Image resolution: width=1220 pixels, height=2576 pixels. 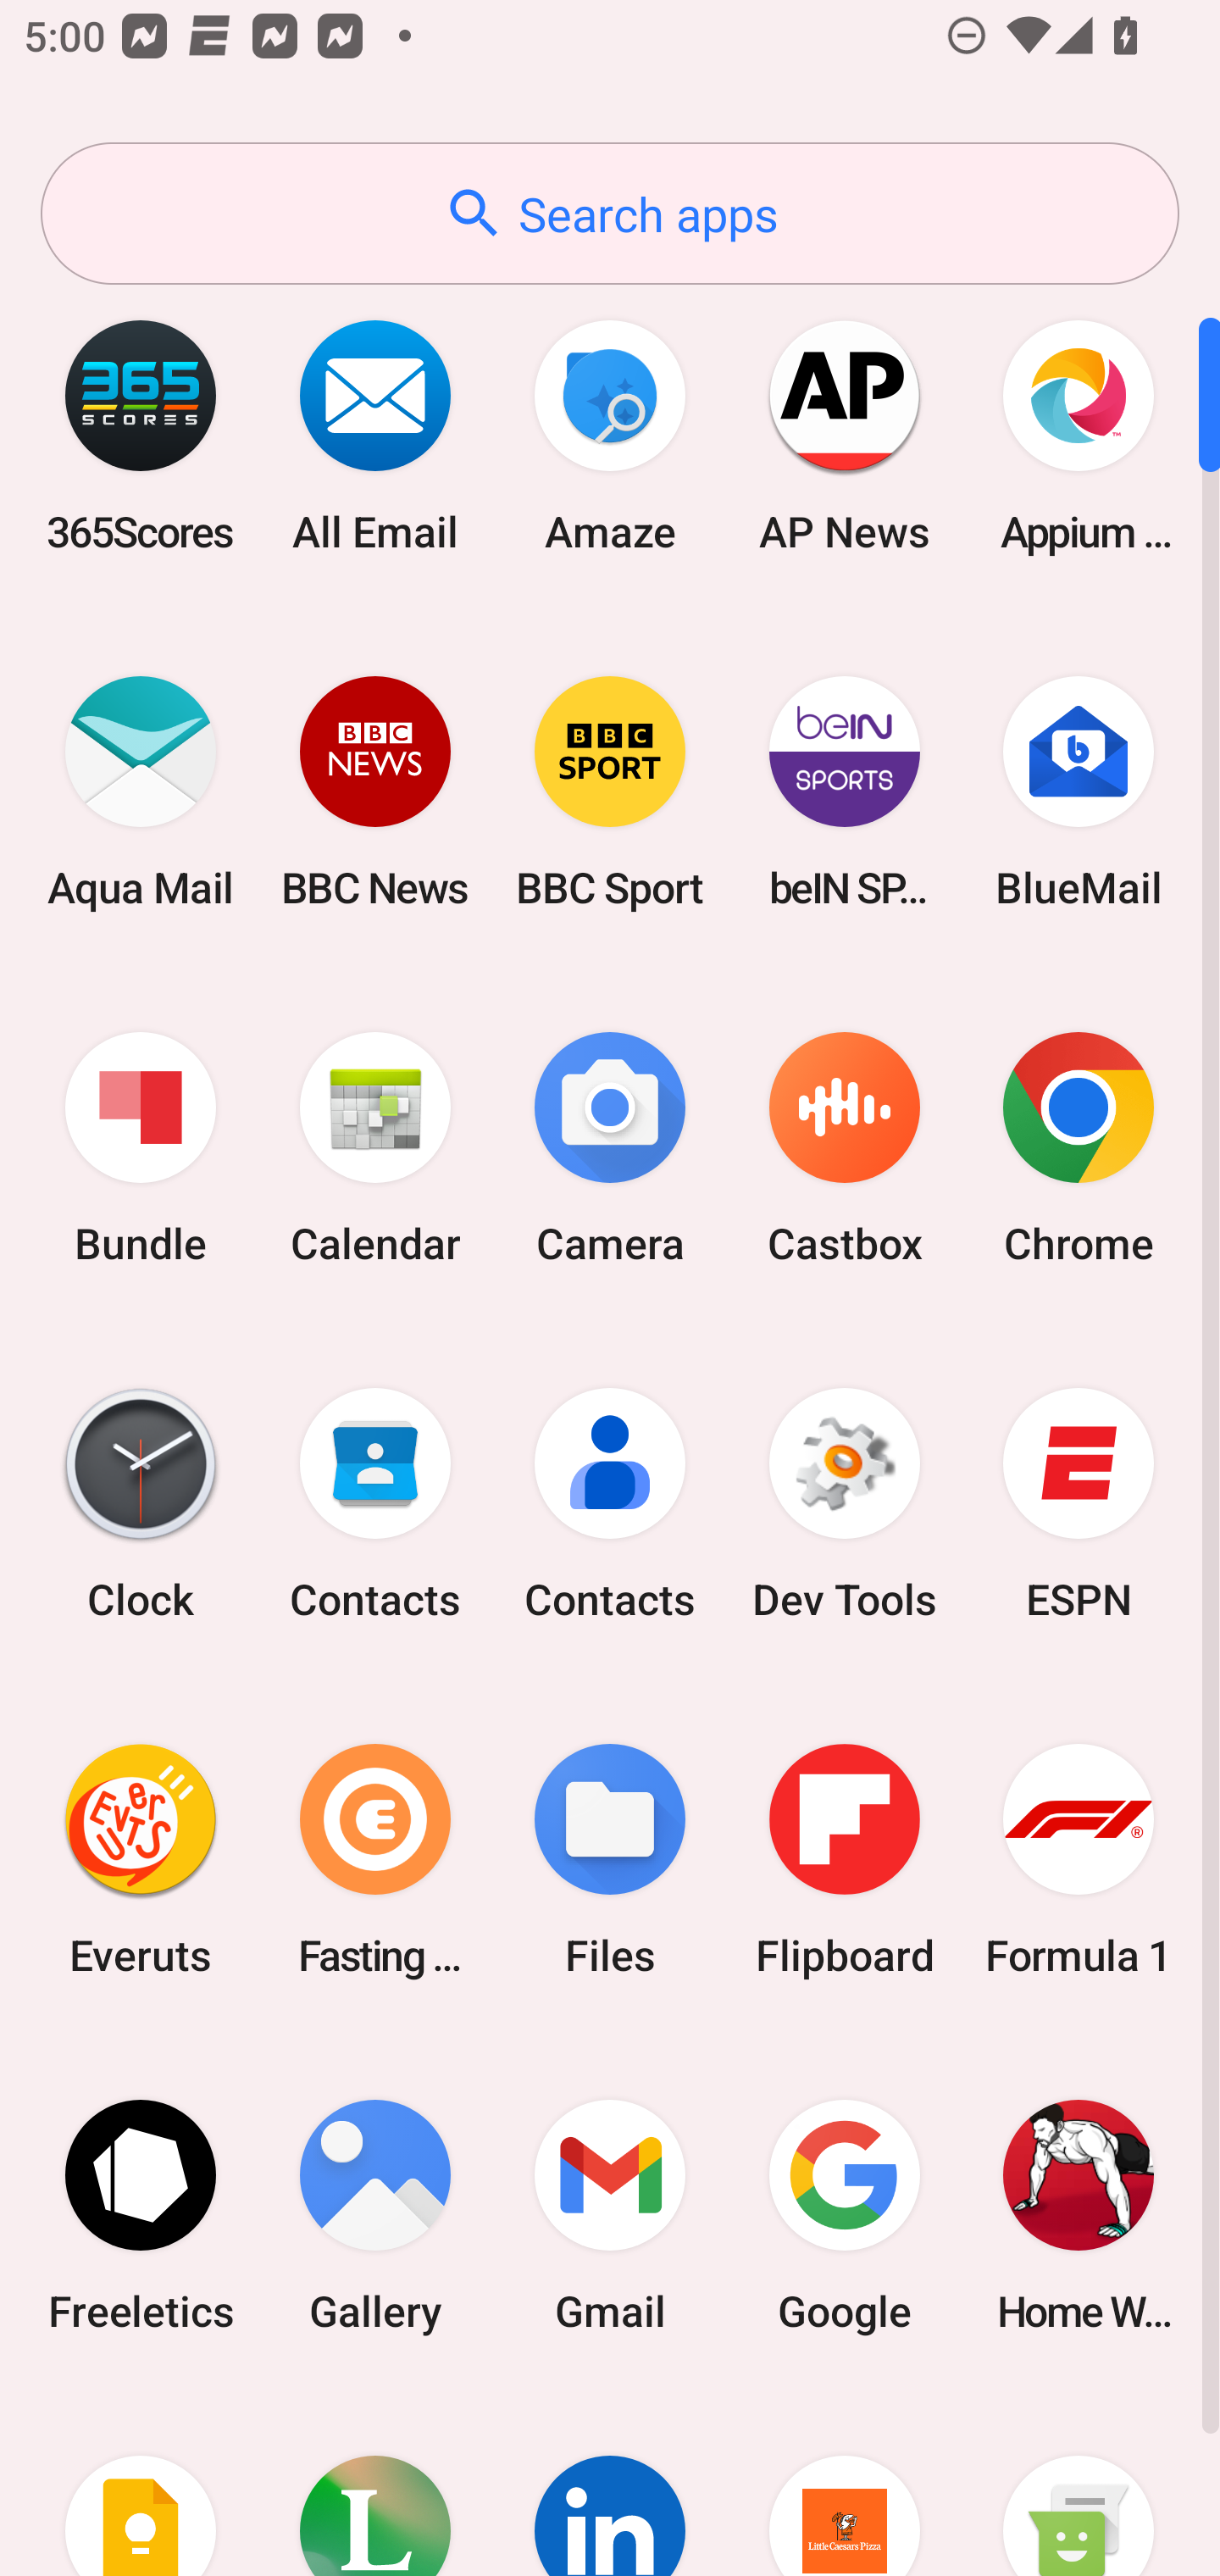 I want to click on Dev Tools, so click(x=844, y=1504).